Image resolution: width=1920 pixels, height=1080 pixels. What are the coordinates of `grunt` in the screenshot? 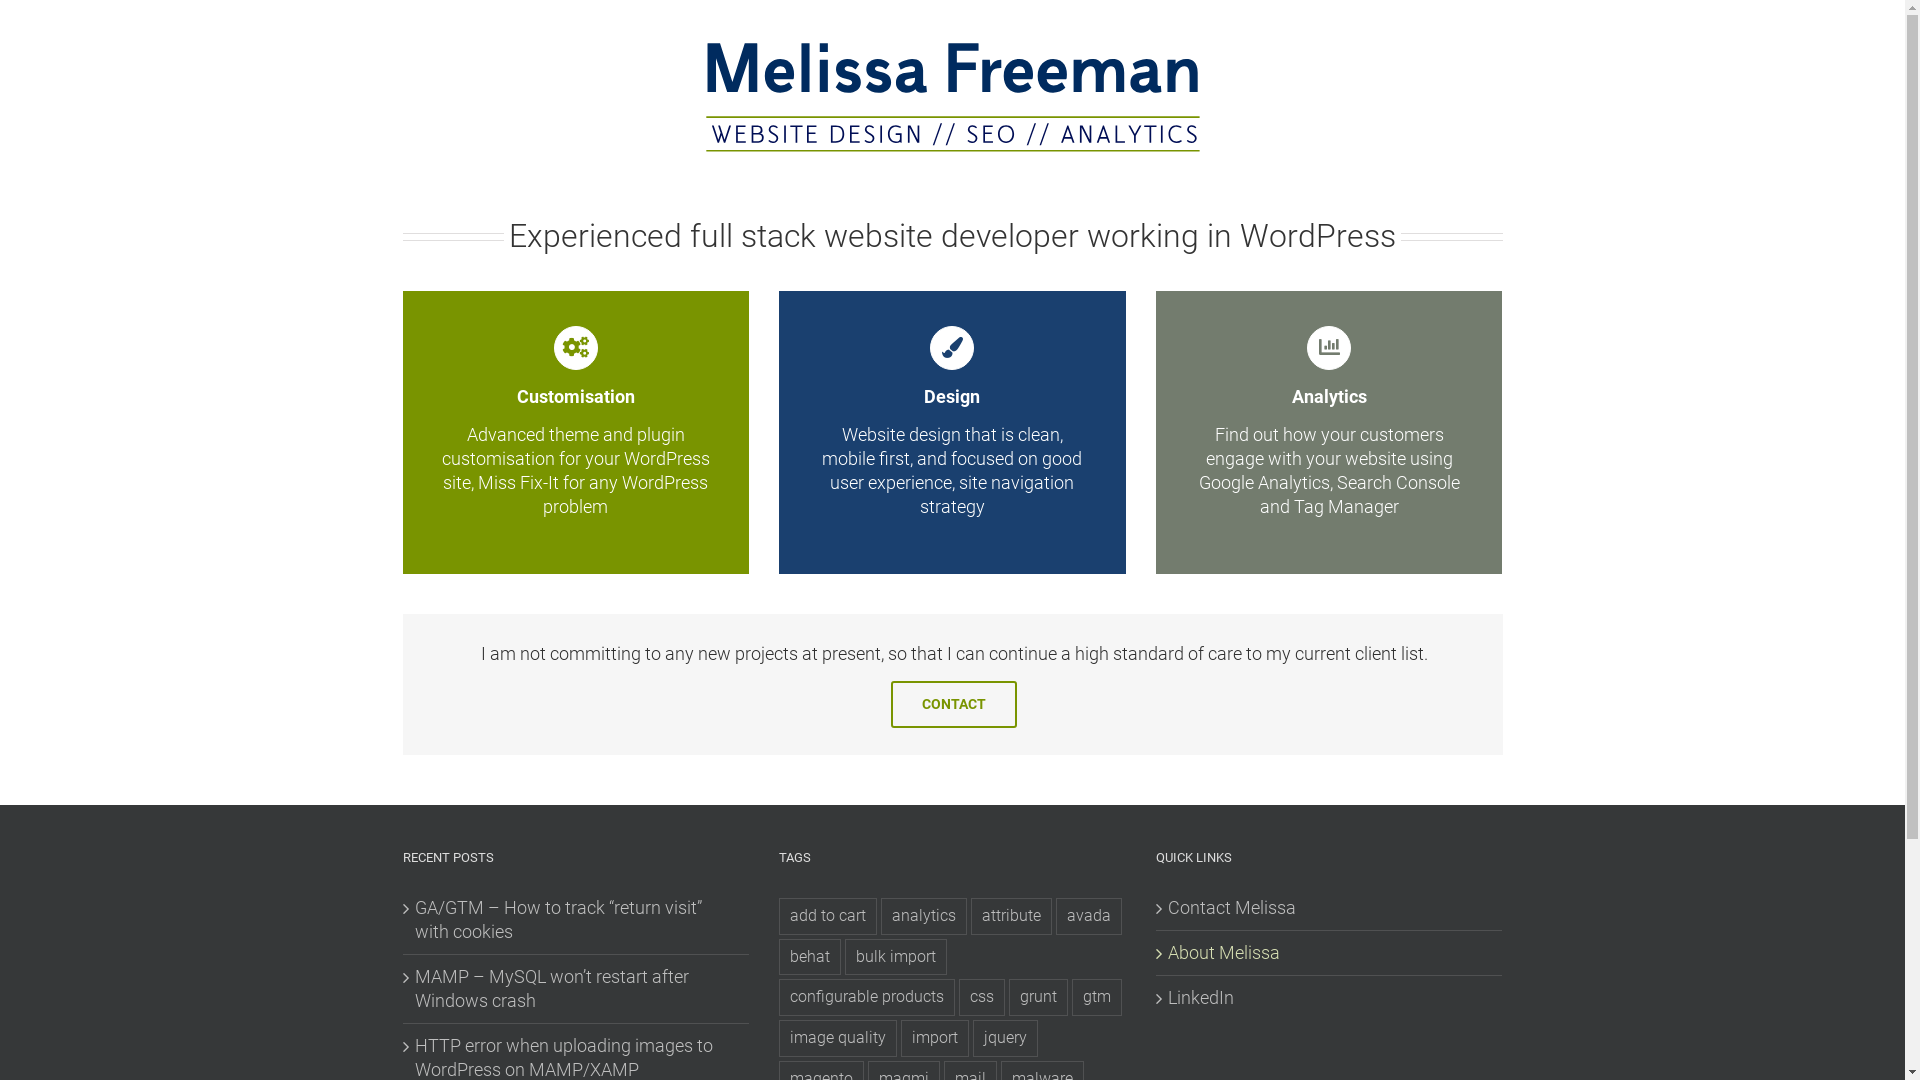 It's located at (1038, 998).